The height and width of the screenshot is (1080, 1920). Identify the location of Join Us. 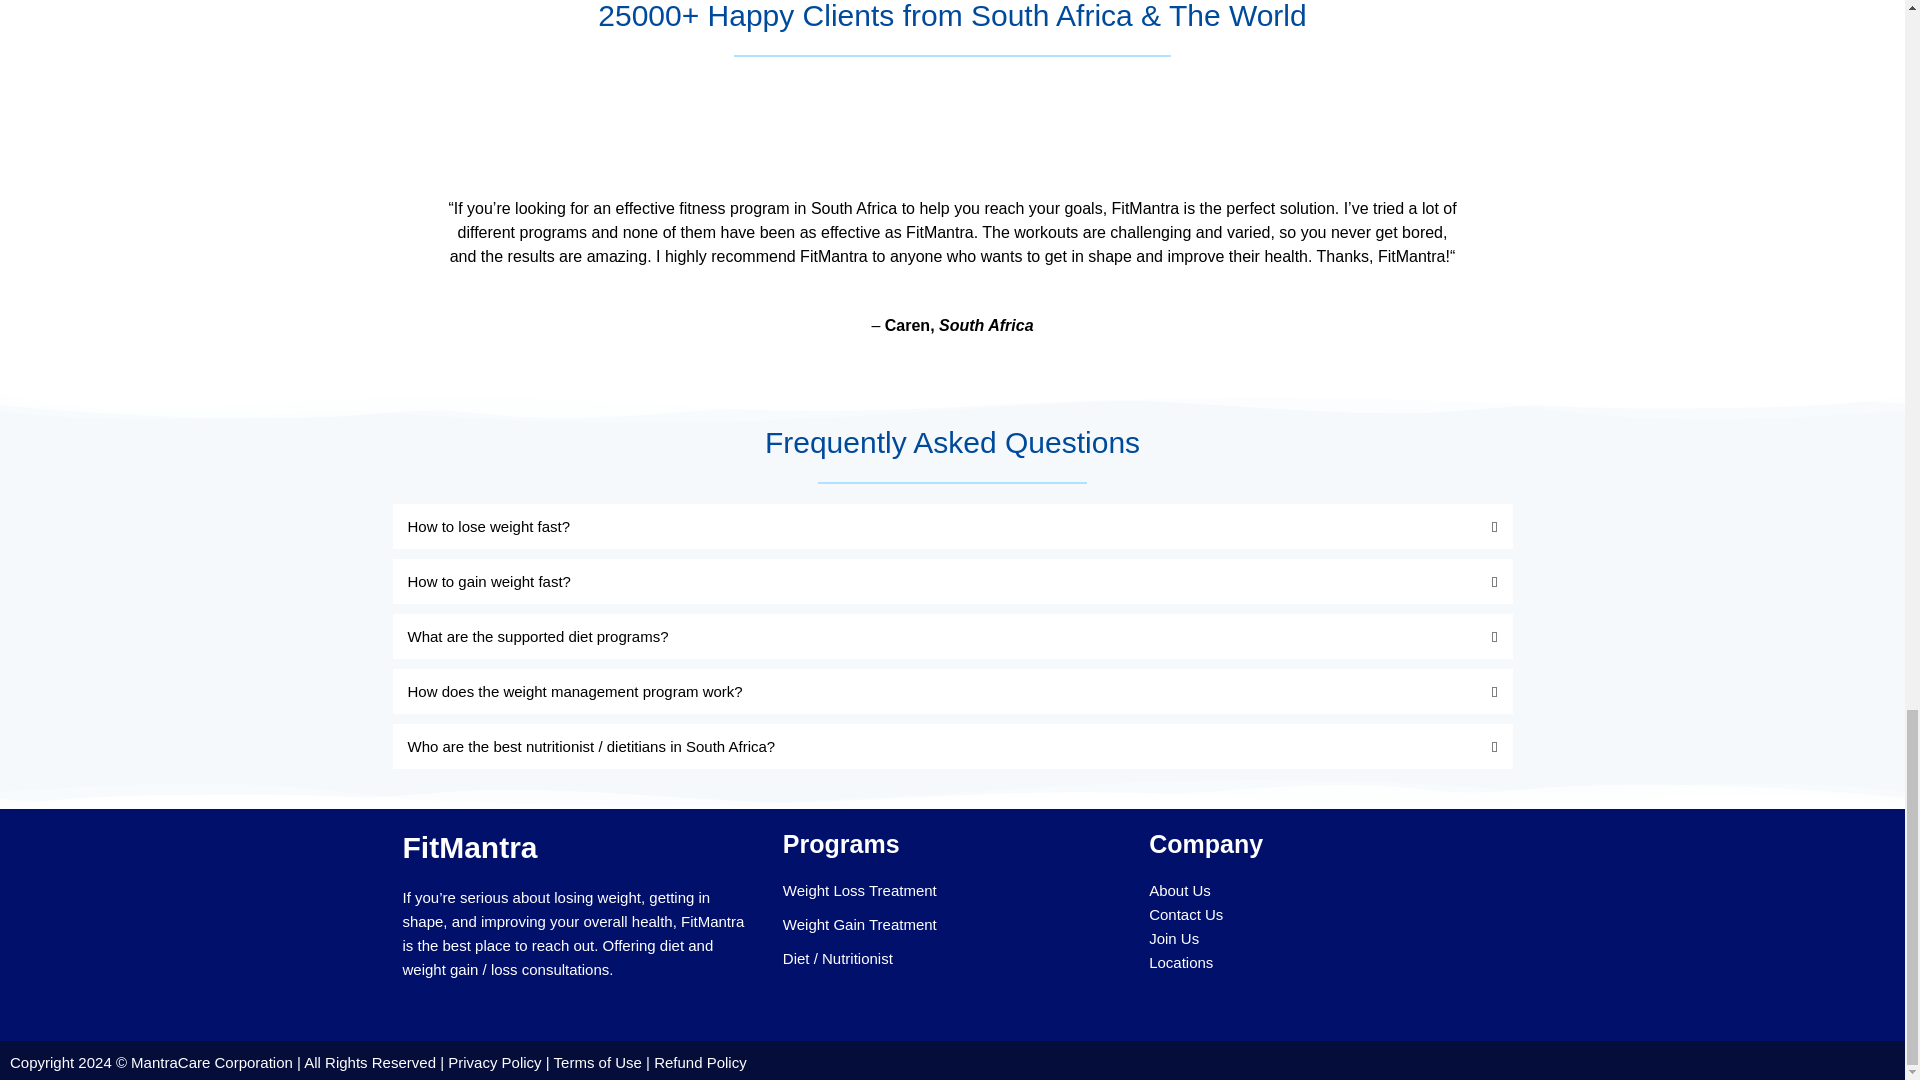
(1173, 938).